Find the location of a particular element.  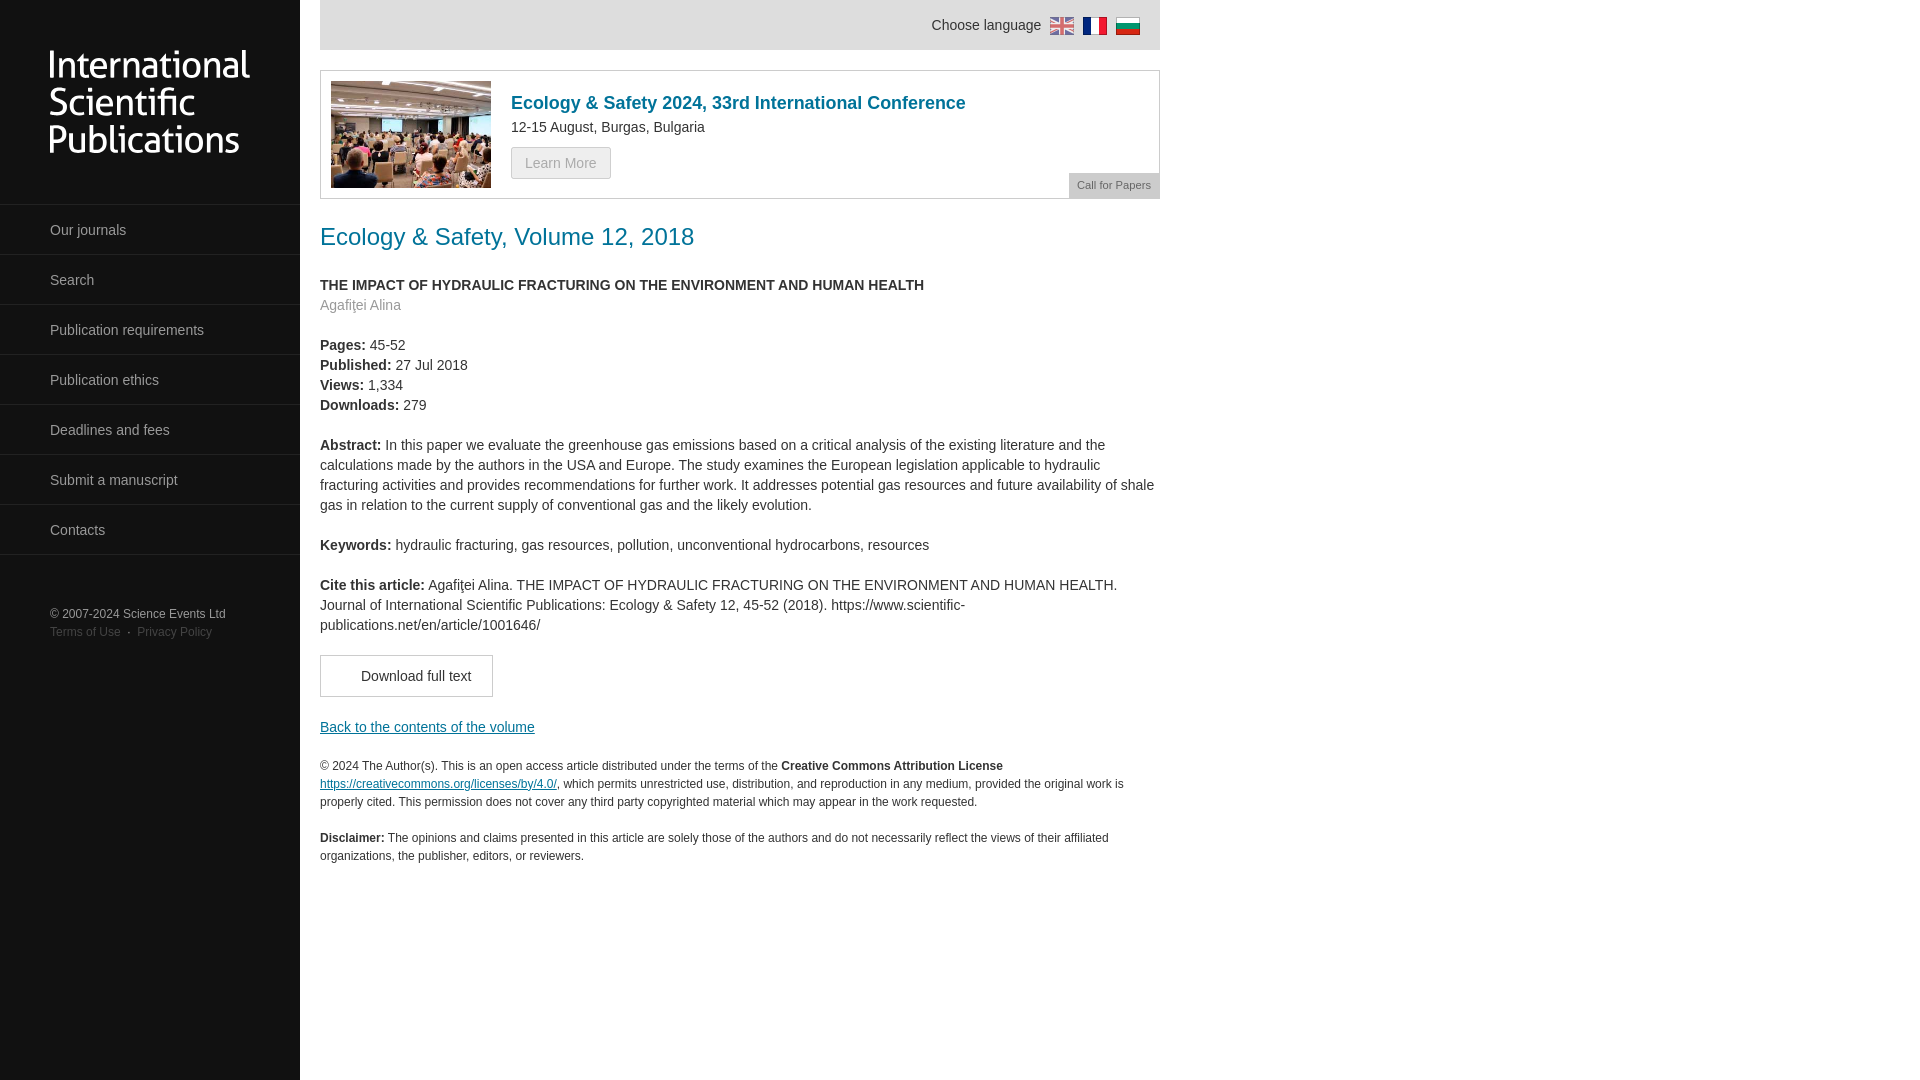

Terms of Use is located at coordinates (84, 632).